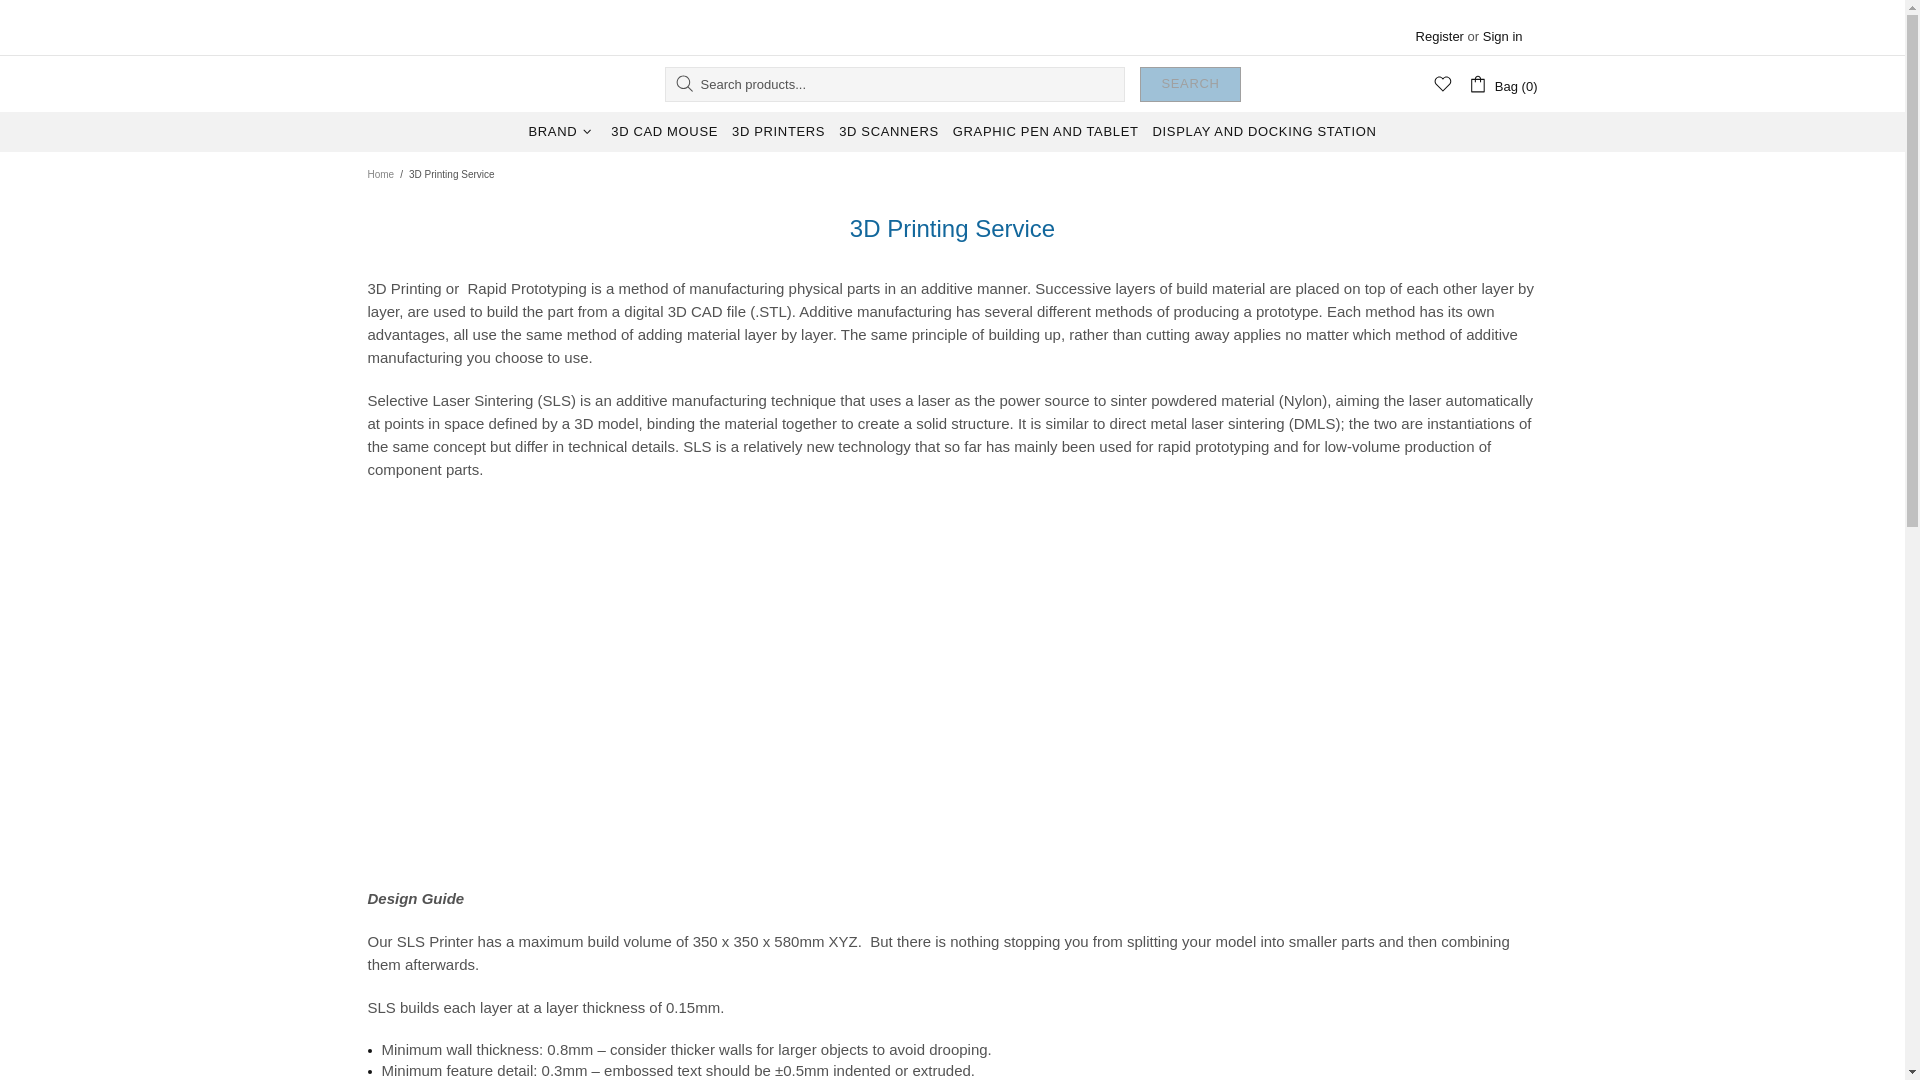 The height and width of the screenshot is (1080, 1920). Describe the element at coordinates (888, 132) in the screenshot. I see `3D SCANNERS` at that location.